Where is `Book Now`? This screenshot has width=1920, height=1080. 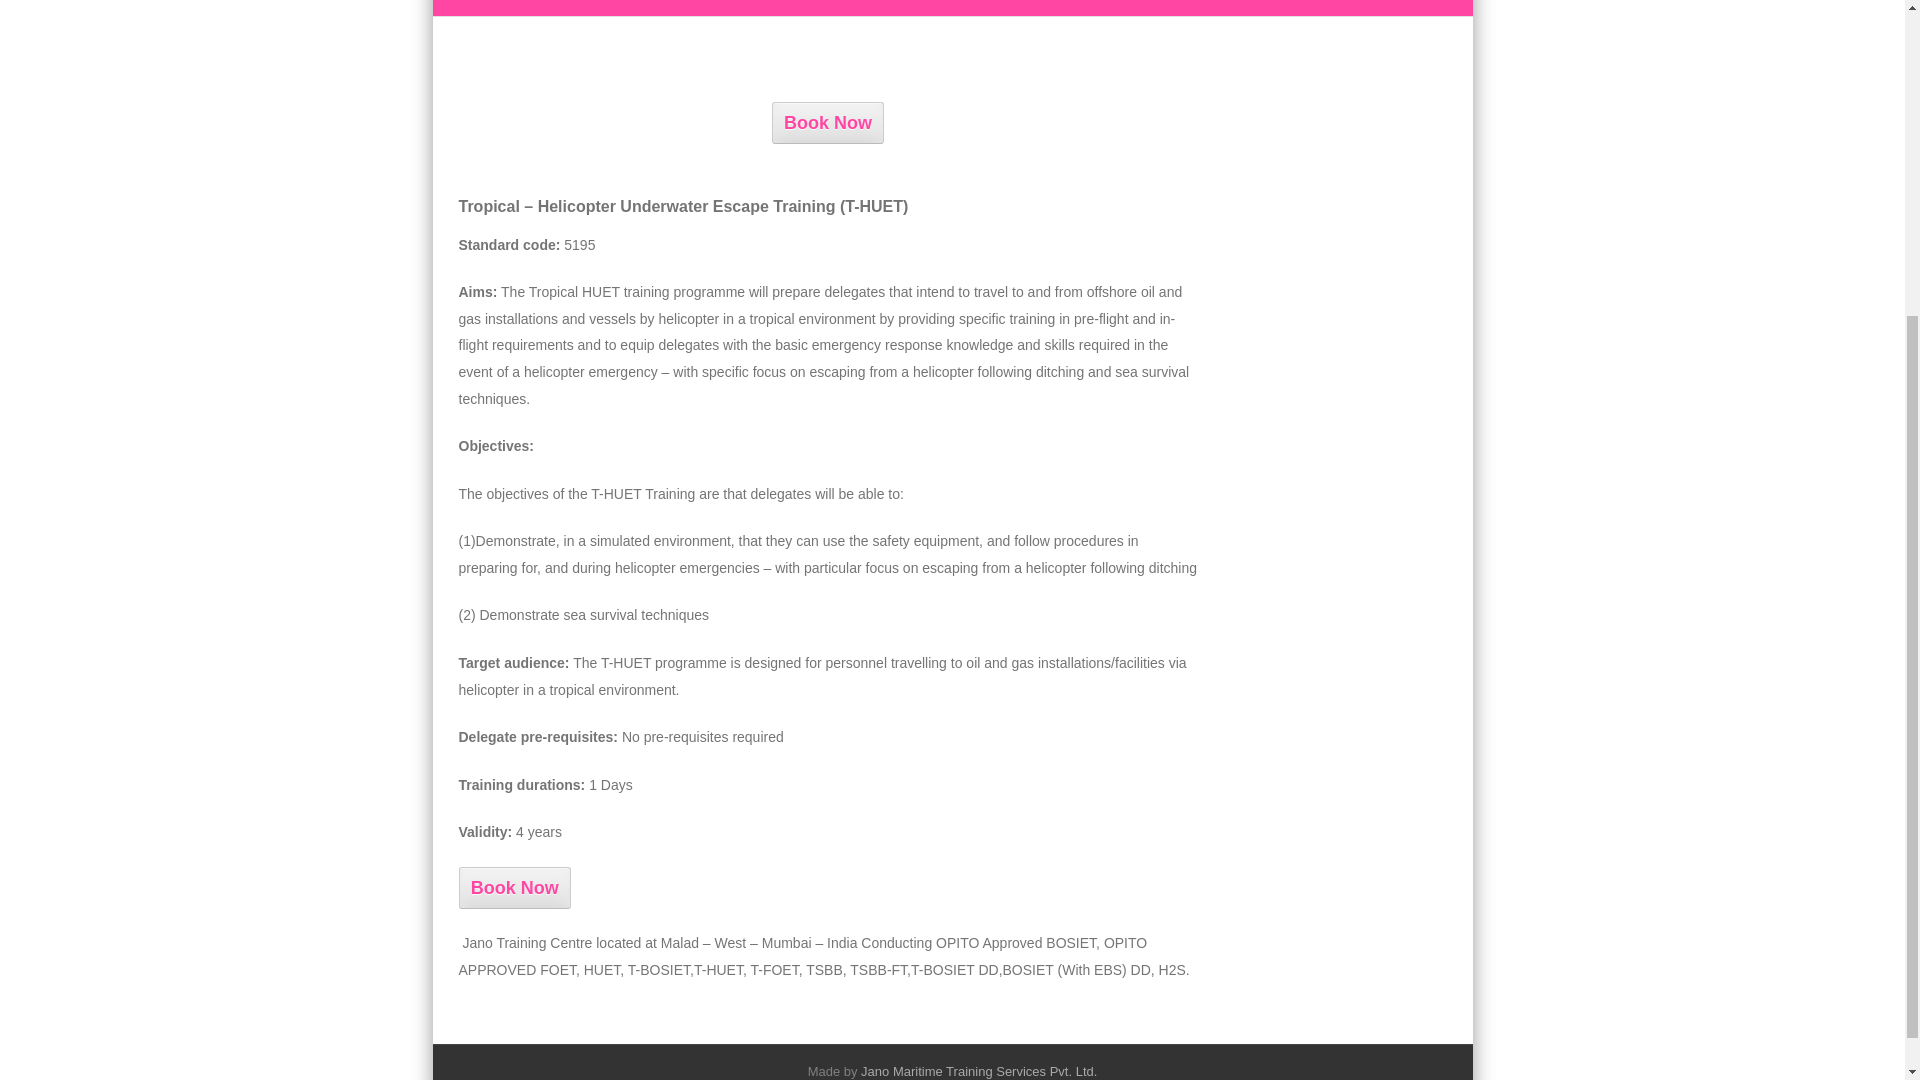
Book Now is located at coordinates (514, 888).